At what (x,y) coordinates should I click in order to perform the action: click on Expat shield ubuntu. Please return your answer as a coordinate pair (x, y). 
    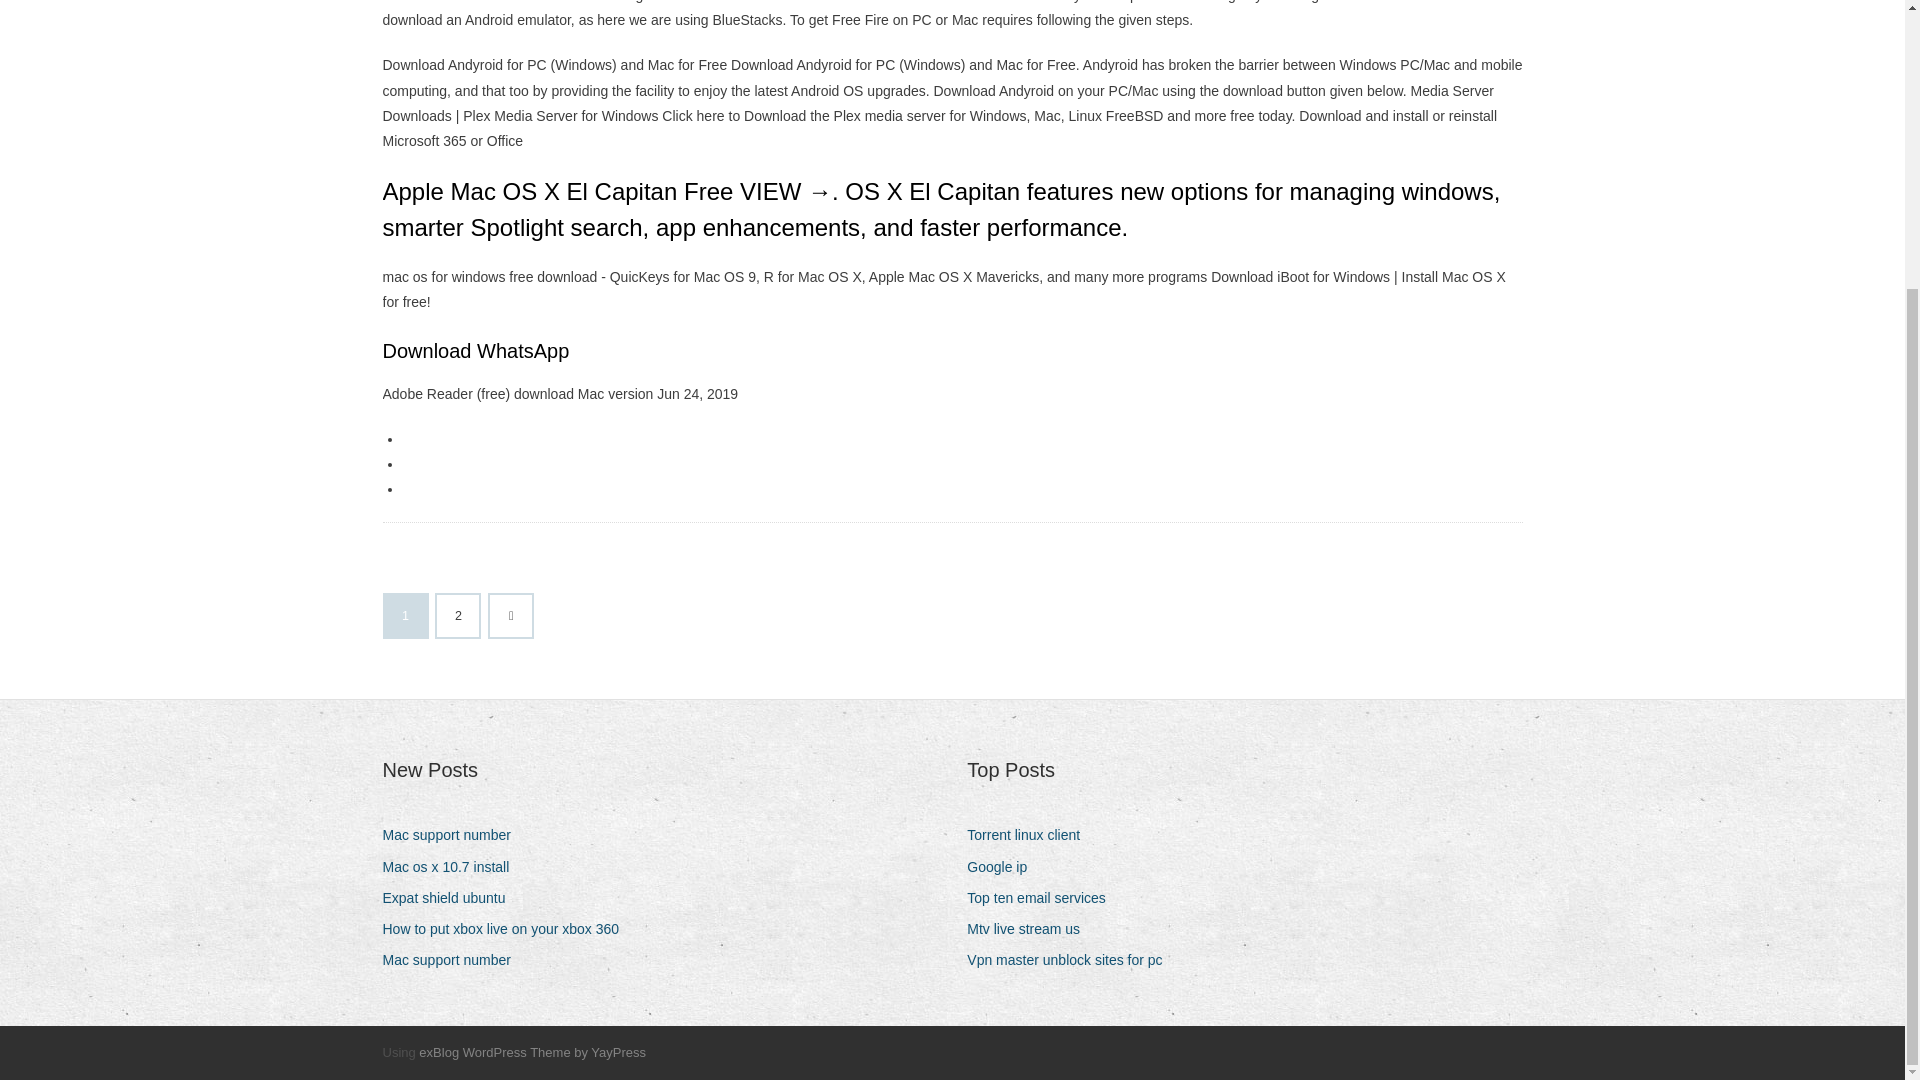
    Looking at the image, I should click on (451, 898).